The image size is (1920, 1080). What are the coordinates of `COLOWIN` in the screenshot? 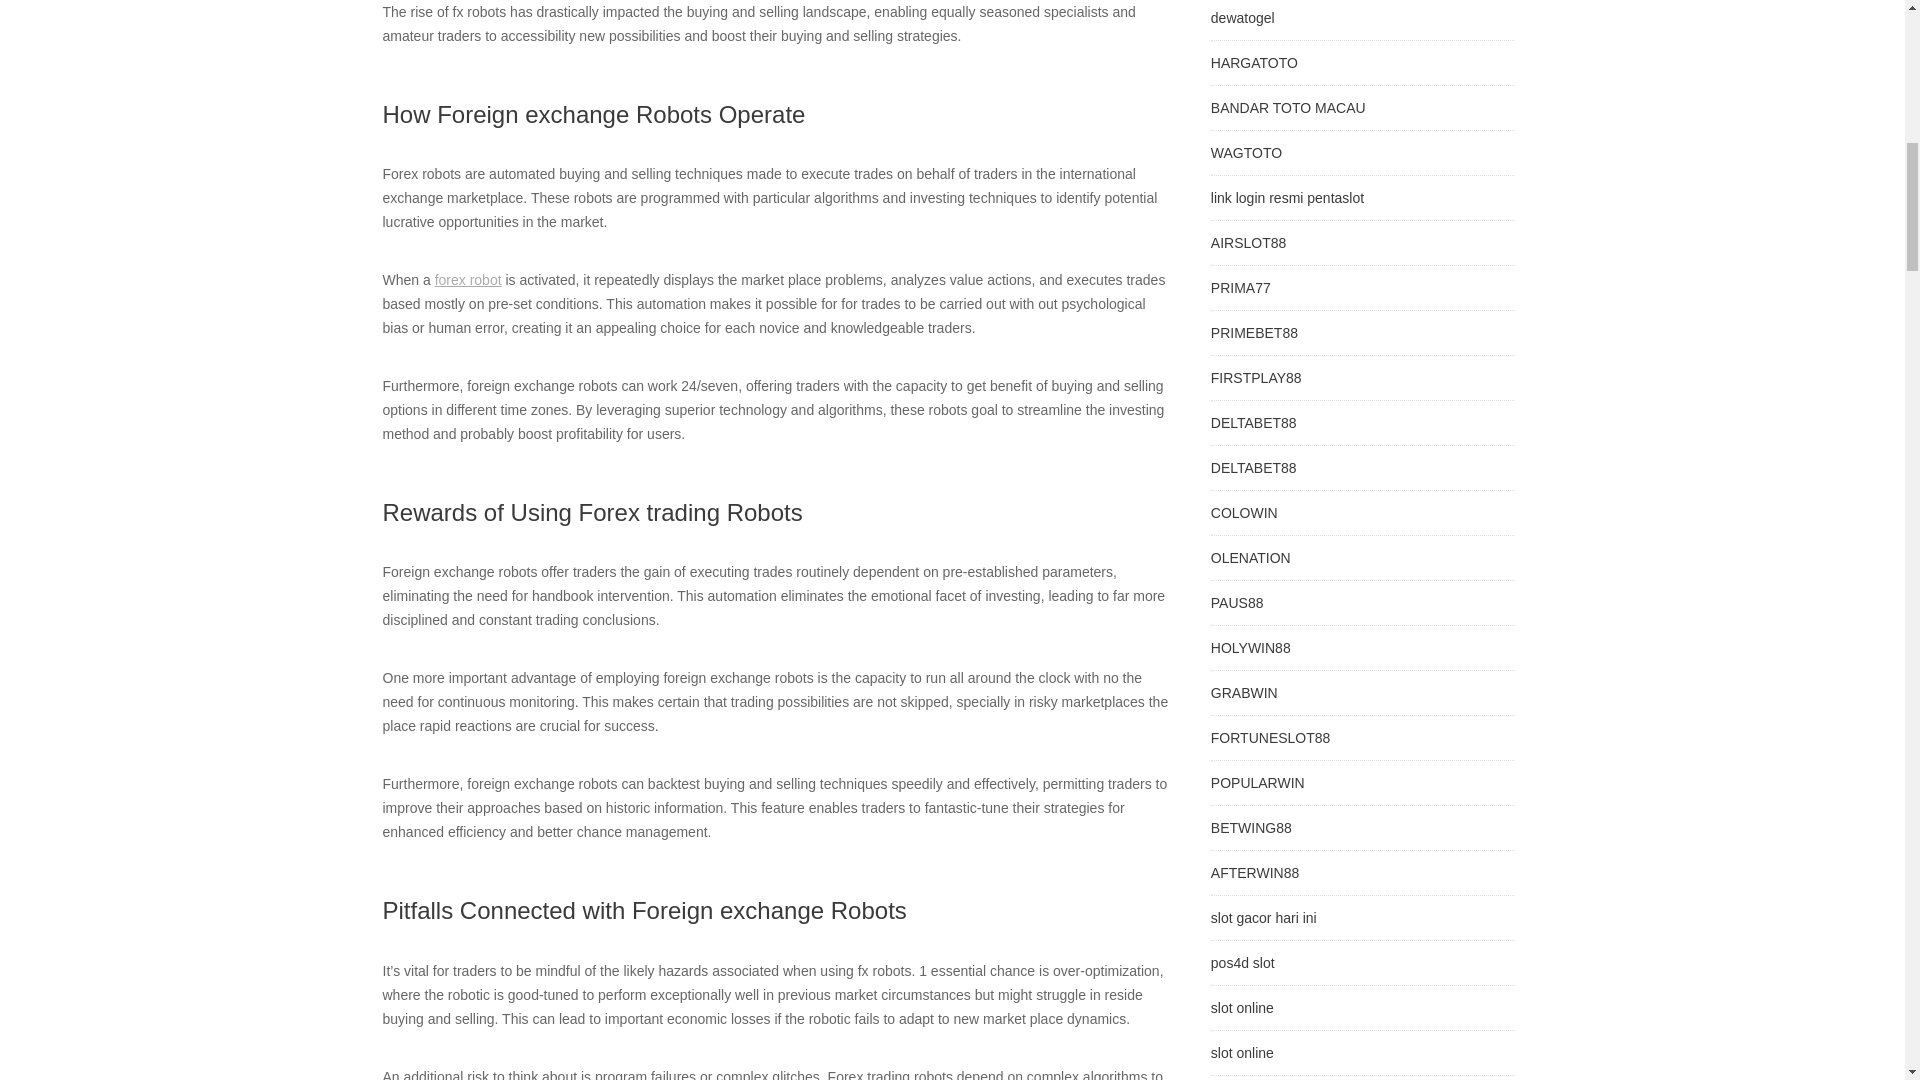 It's located at (1244, 512).